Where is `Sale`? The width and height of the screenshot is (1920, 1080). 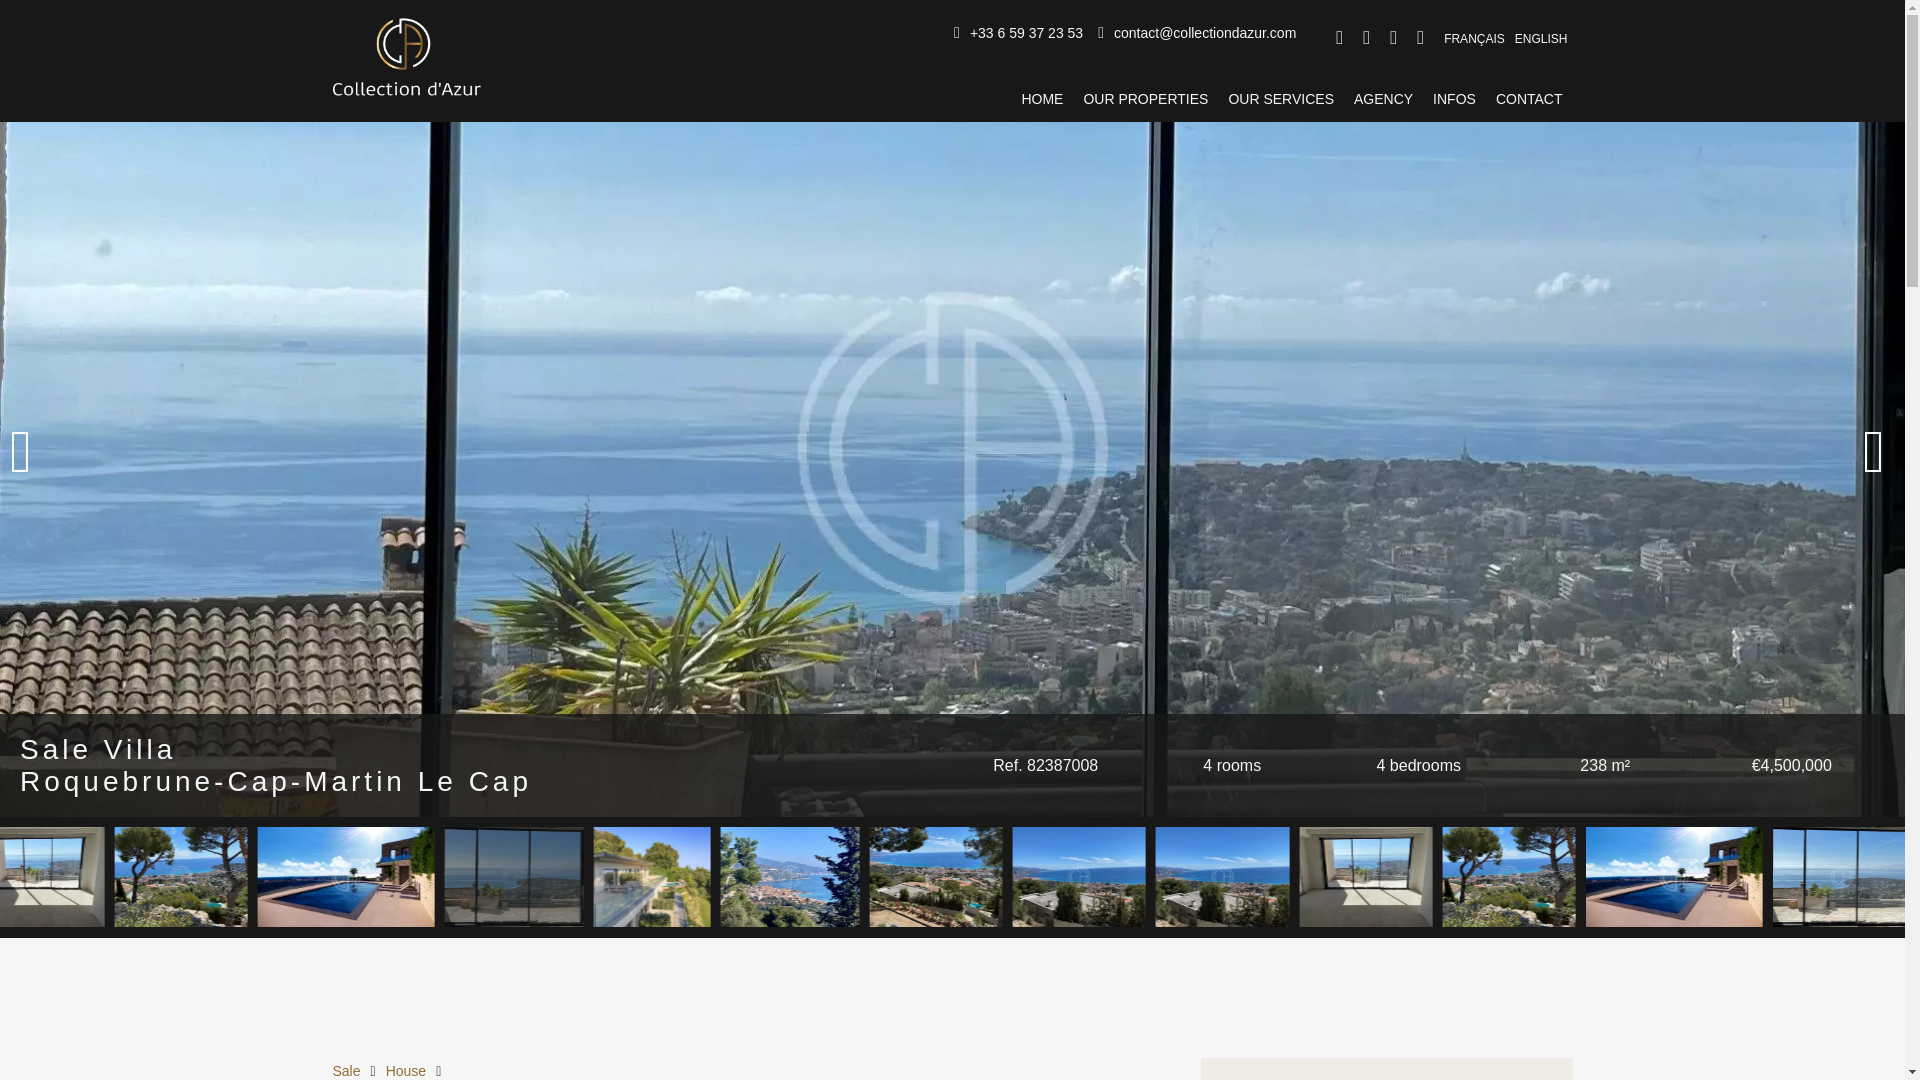 Sale is located at coordinates (346, 1070).